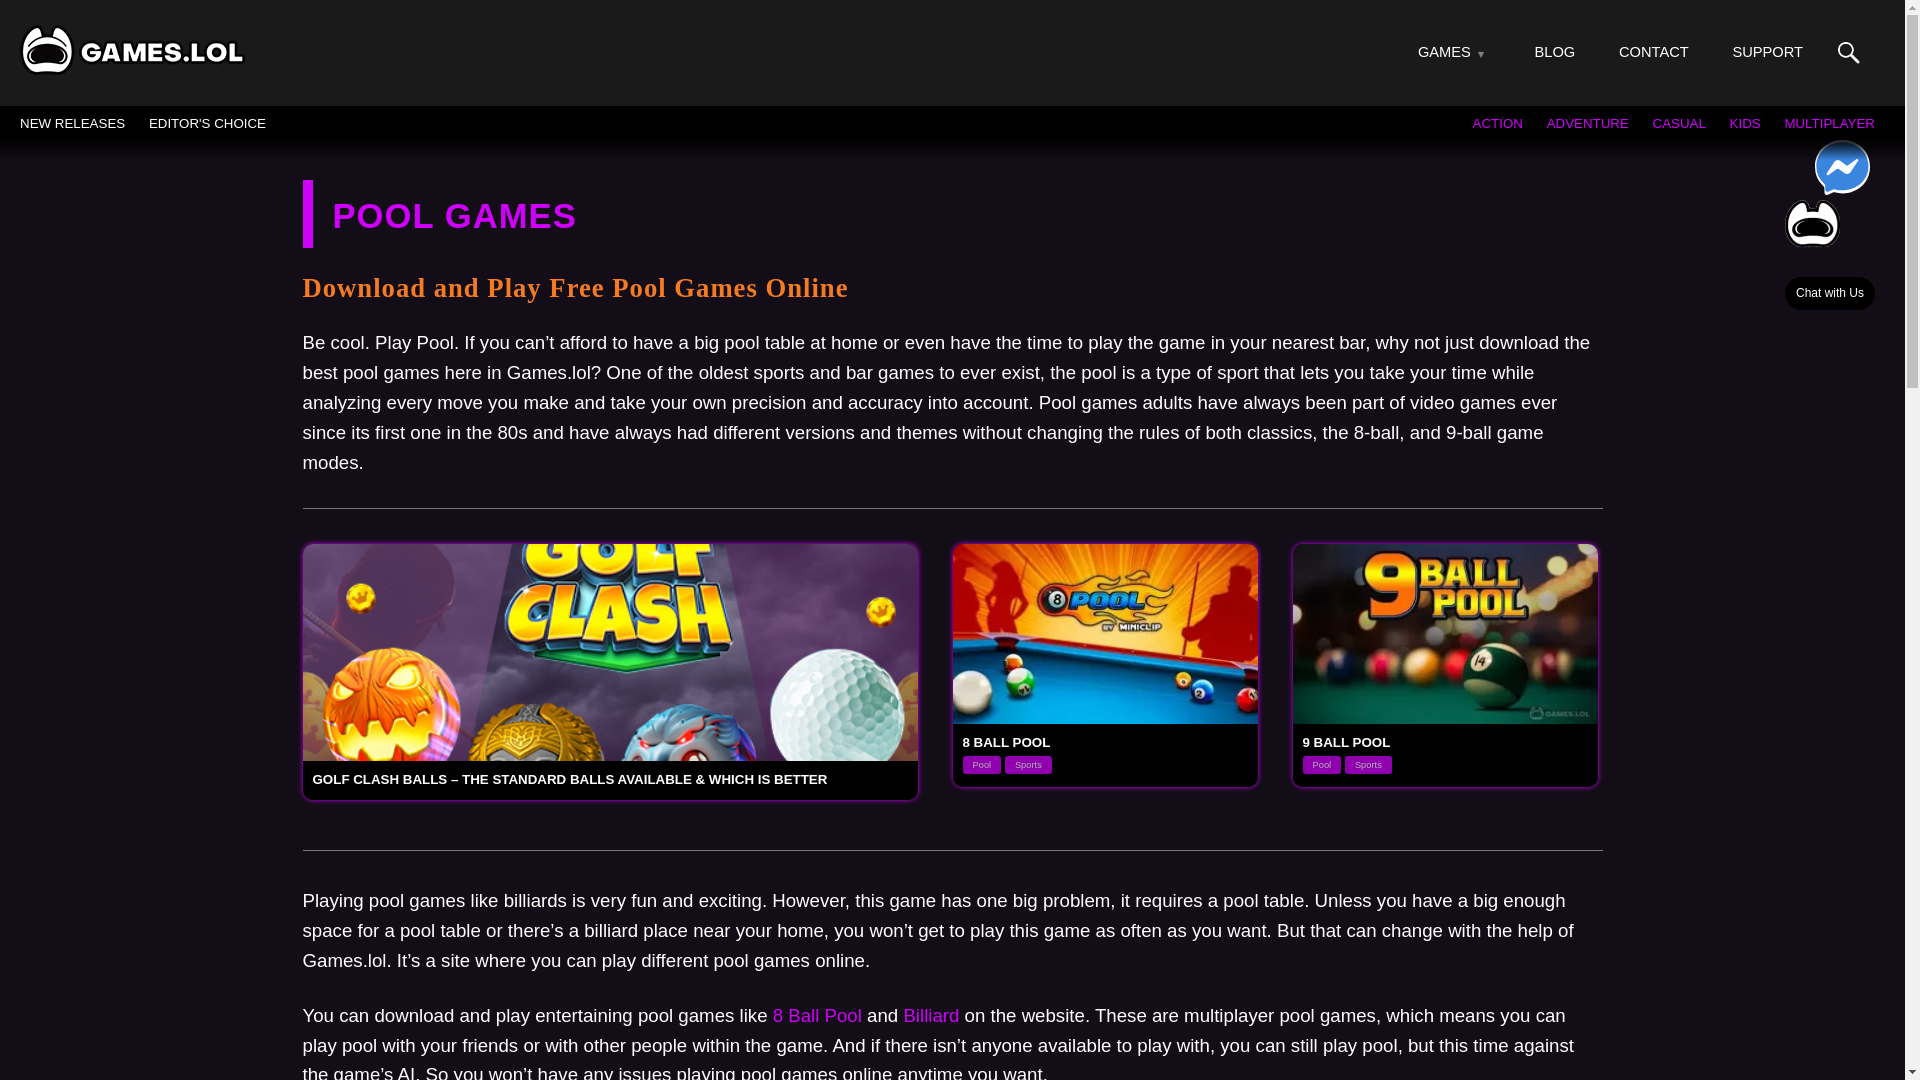 This screenshot has width=1920, height=1080. What do you see at coordinates (1766, 52) in the screenshot?
I see `SUPPORT` at bounding box center [1766, 52].